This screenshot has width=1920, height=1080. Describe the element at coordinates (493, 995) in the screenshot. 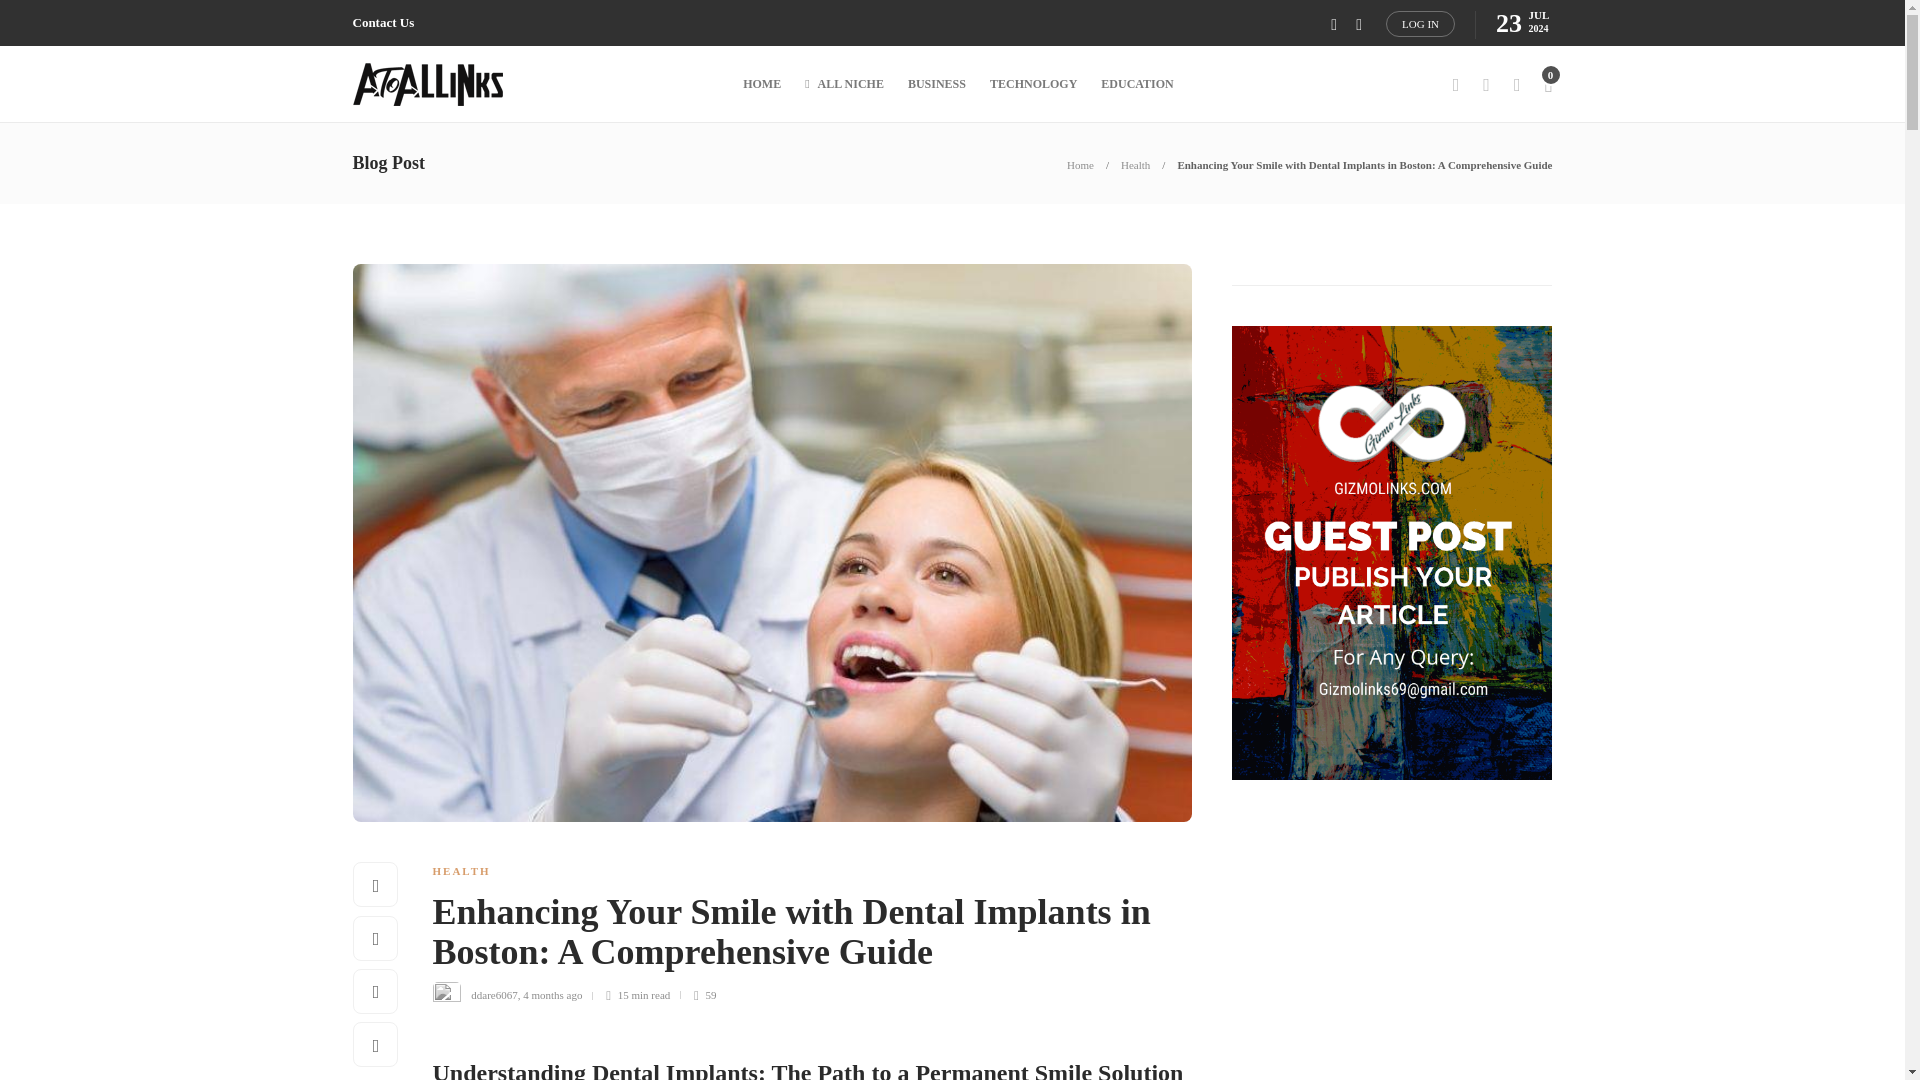

I see `ddare6067` at that location.